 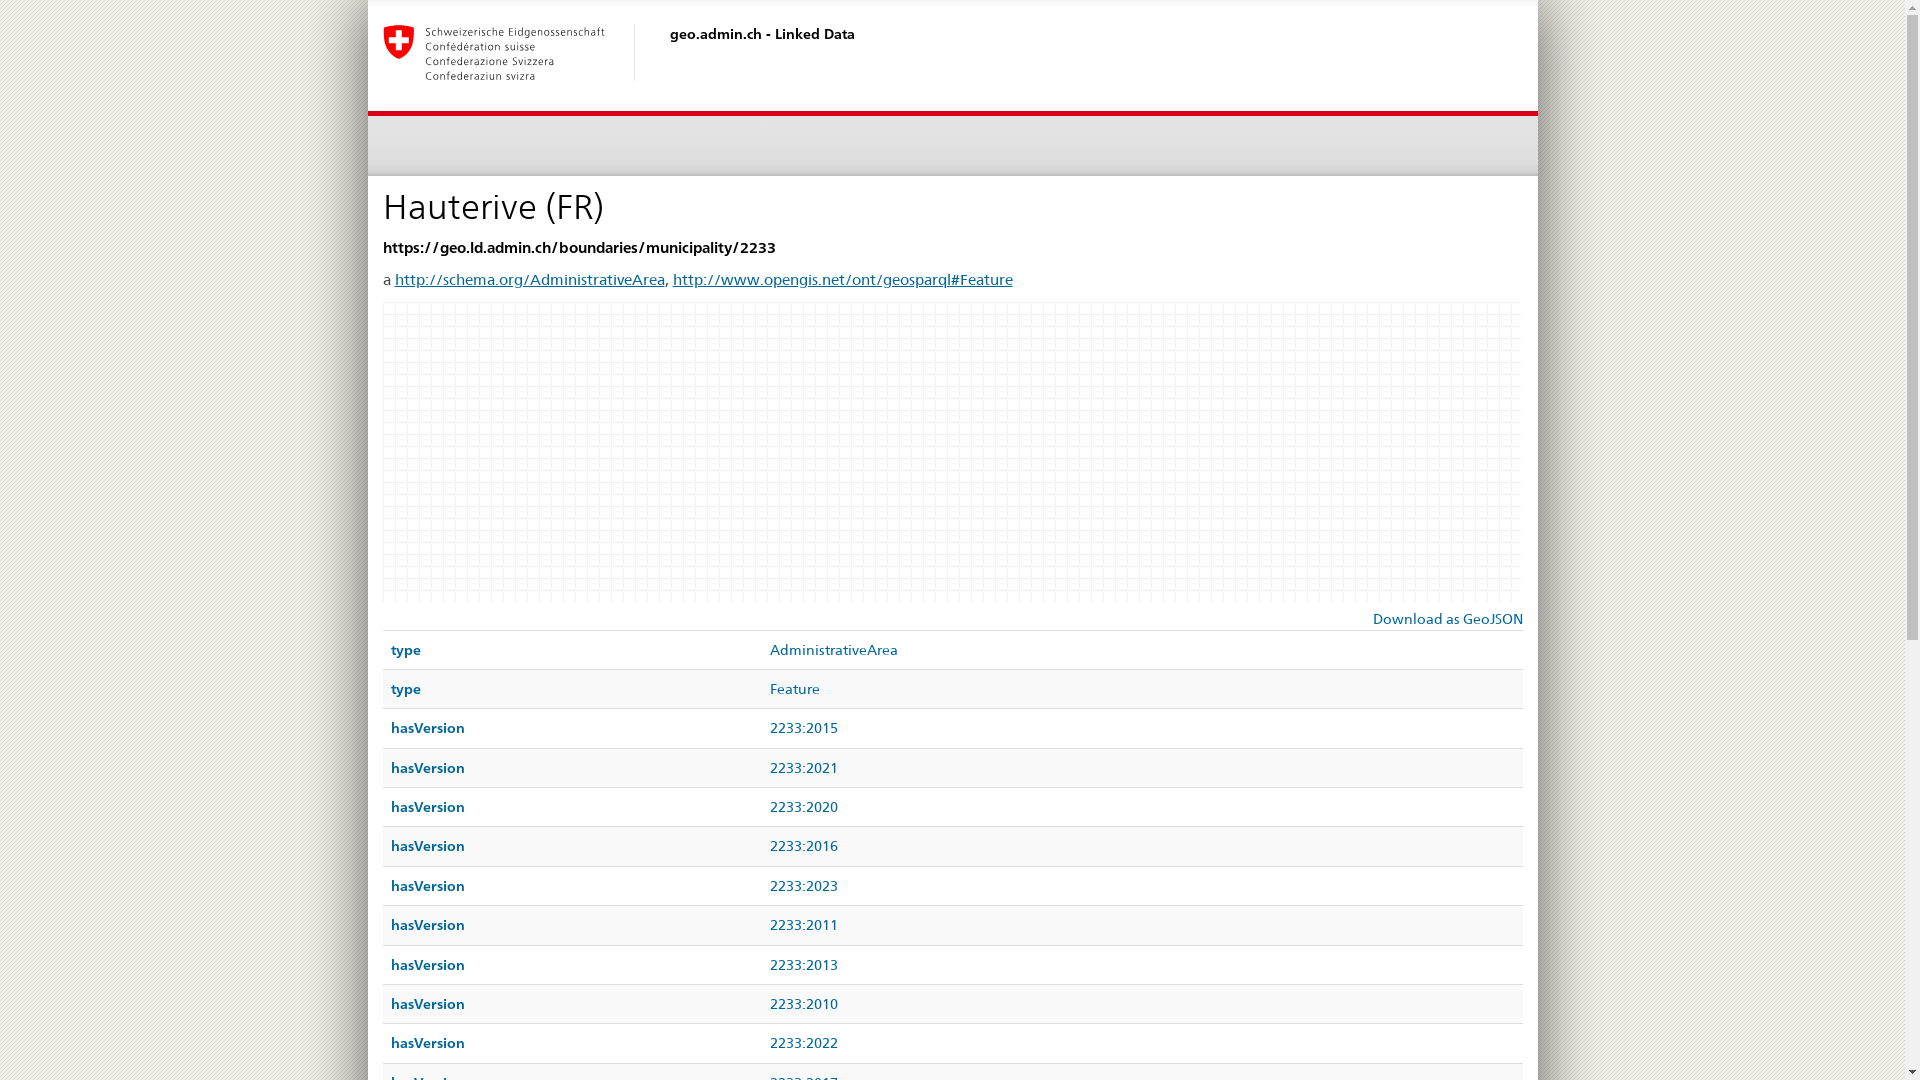 What do you see at coordinates (427, 886) in the screenshot?
I see `hasVersion` at bounding box center [427, 886].